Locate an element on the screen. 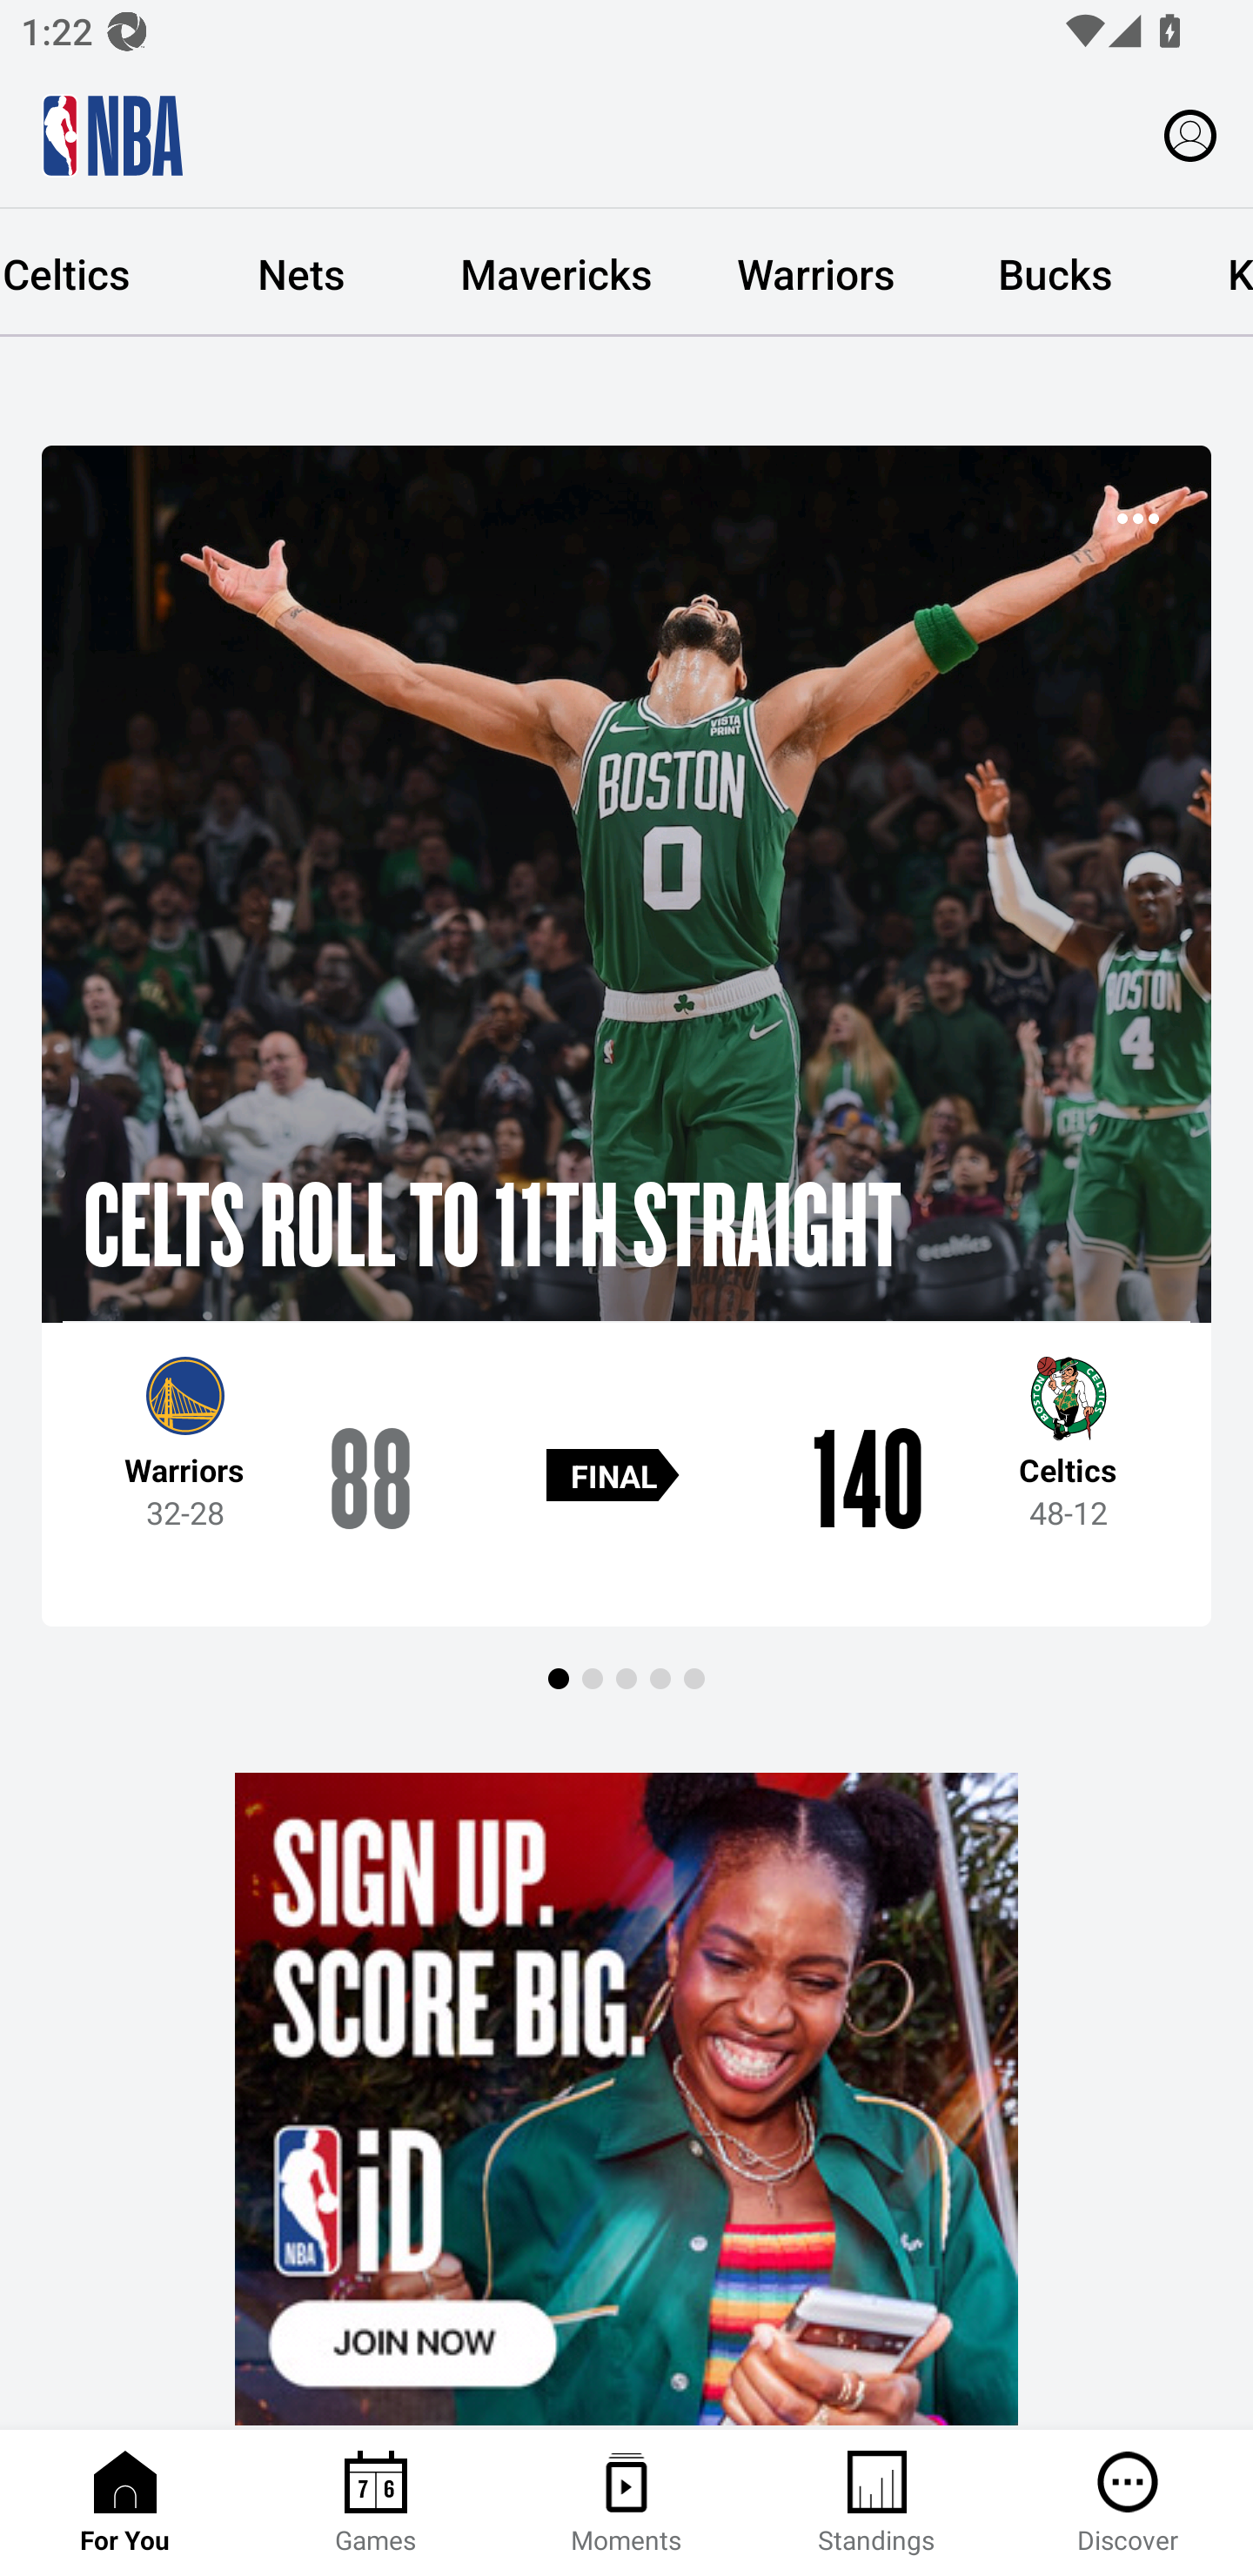 The image size is (1253, 2576). Warriors is located at coordinates (816, 273).